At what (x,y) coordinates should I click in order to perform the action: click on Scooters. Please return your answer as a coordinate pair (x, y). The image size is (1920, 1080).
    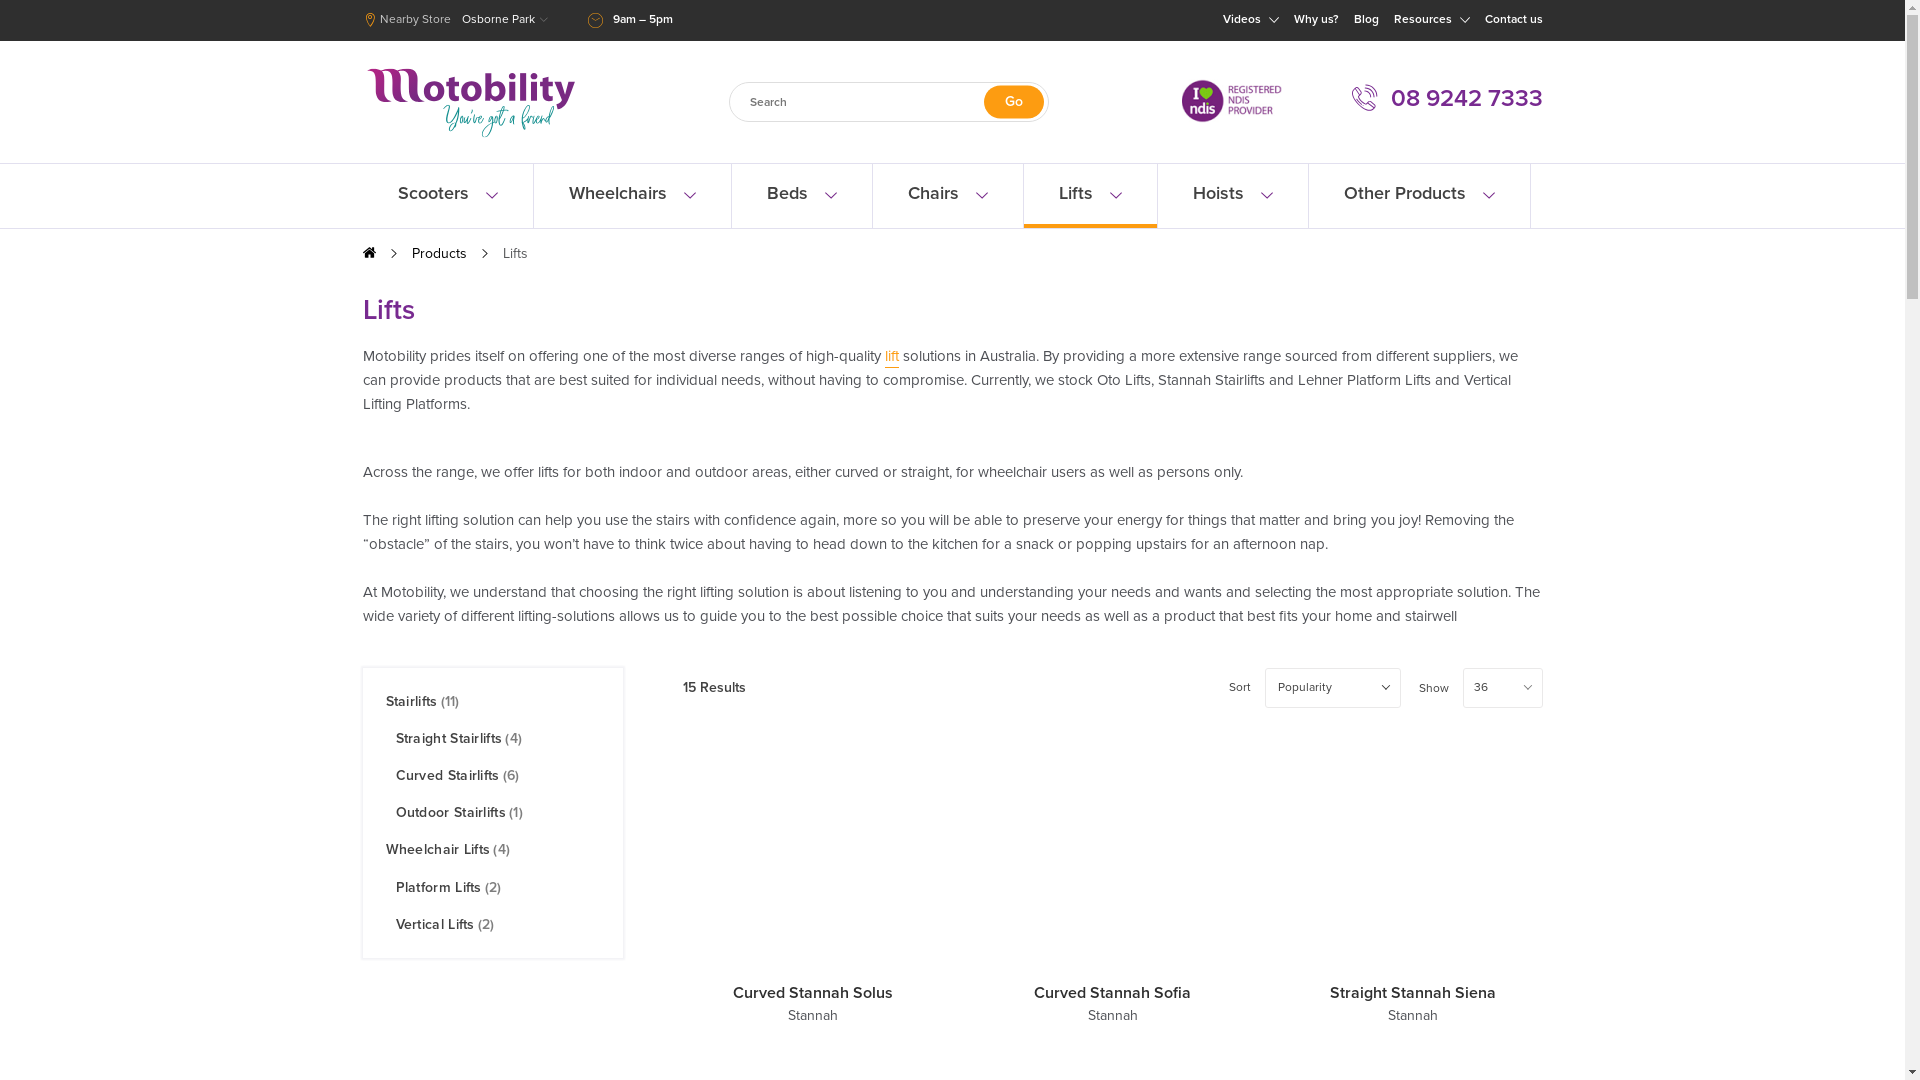
    Looking at the image, I should click on (447, 232).